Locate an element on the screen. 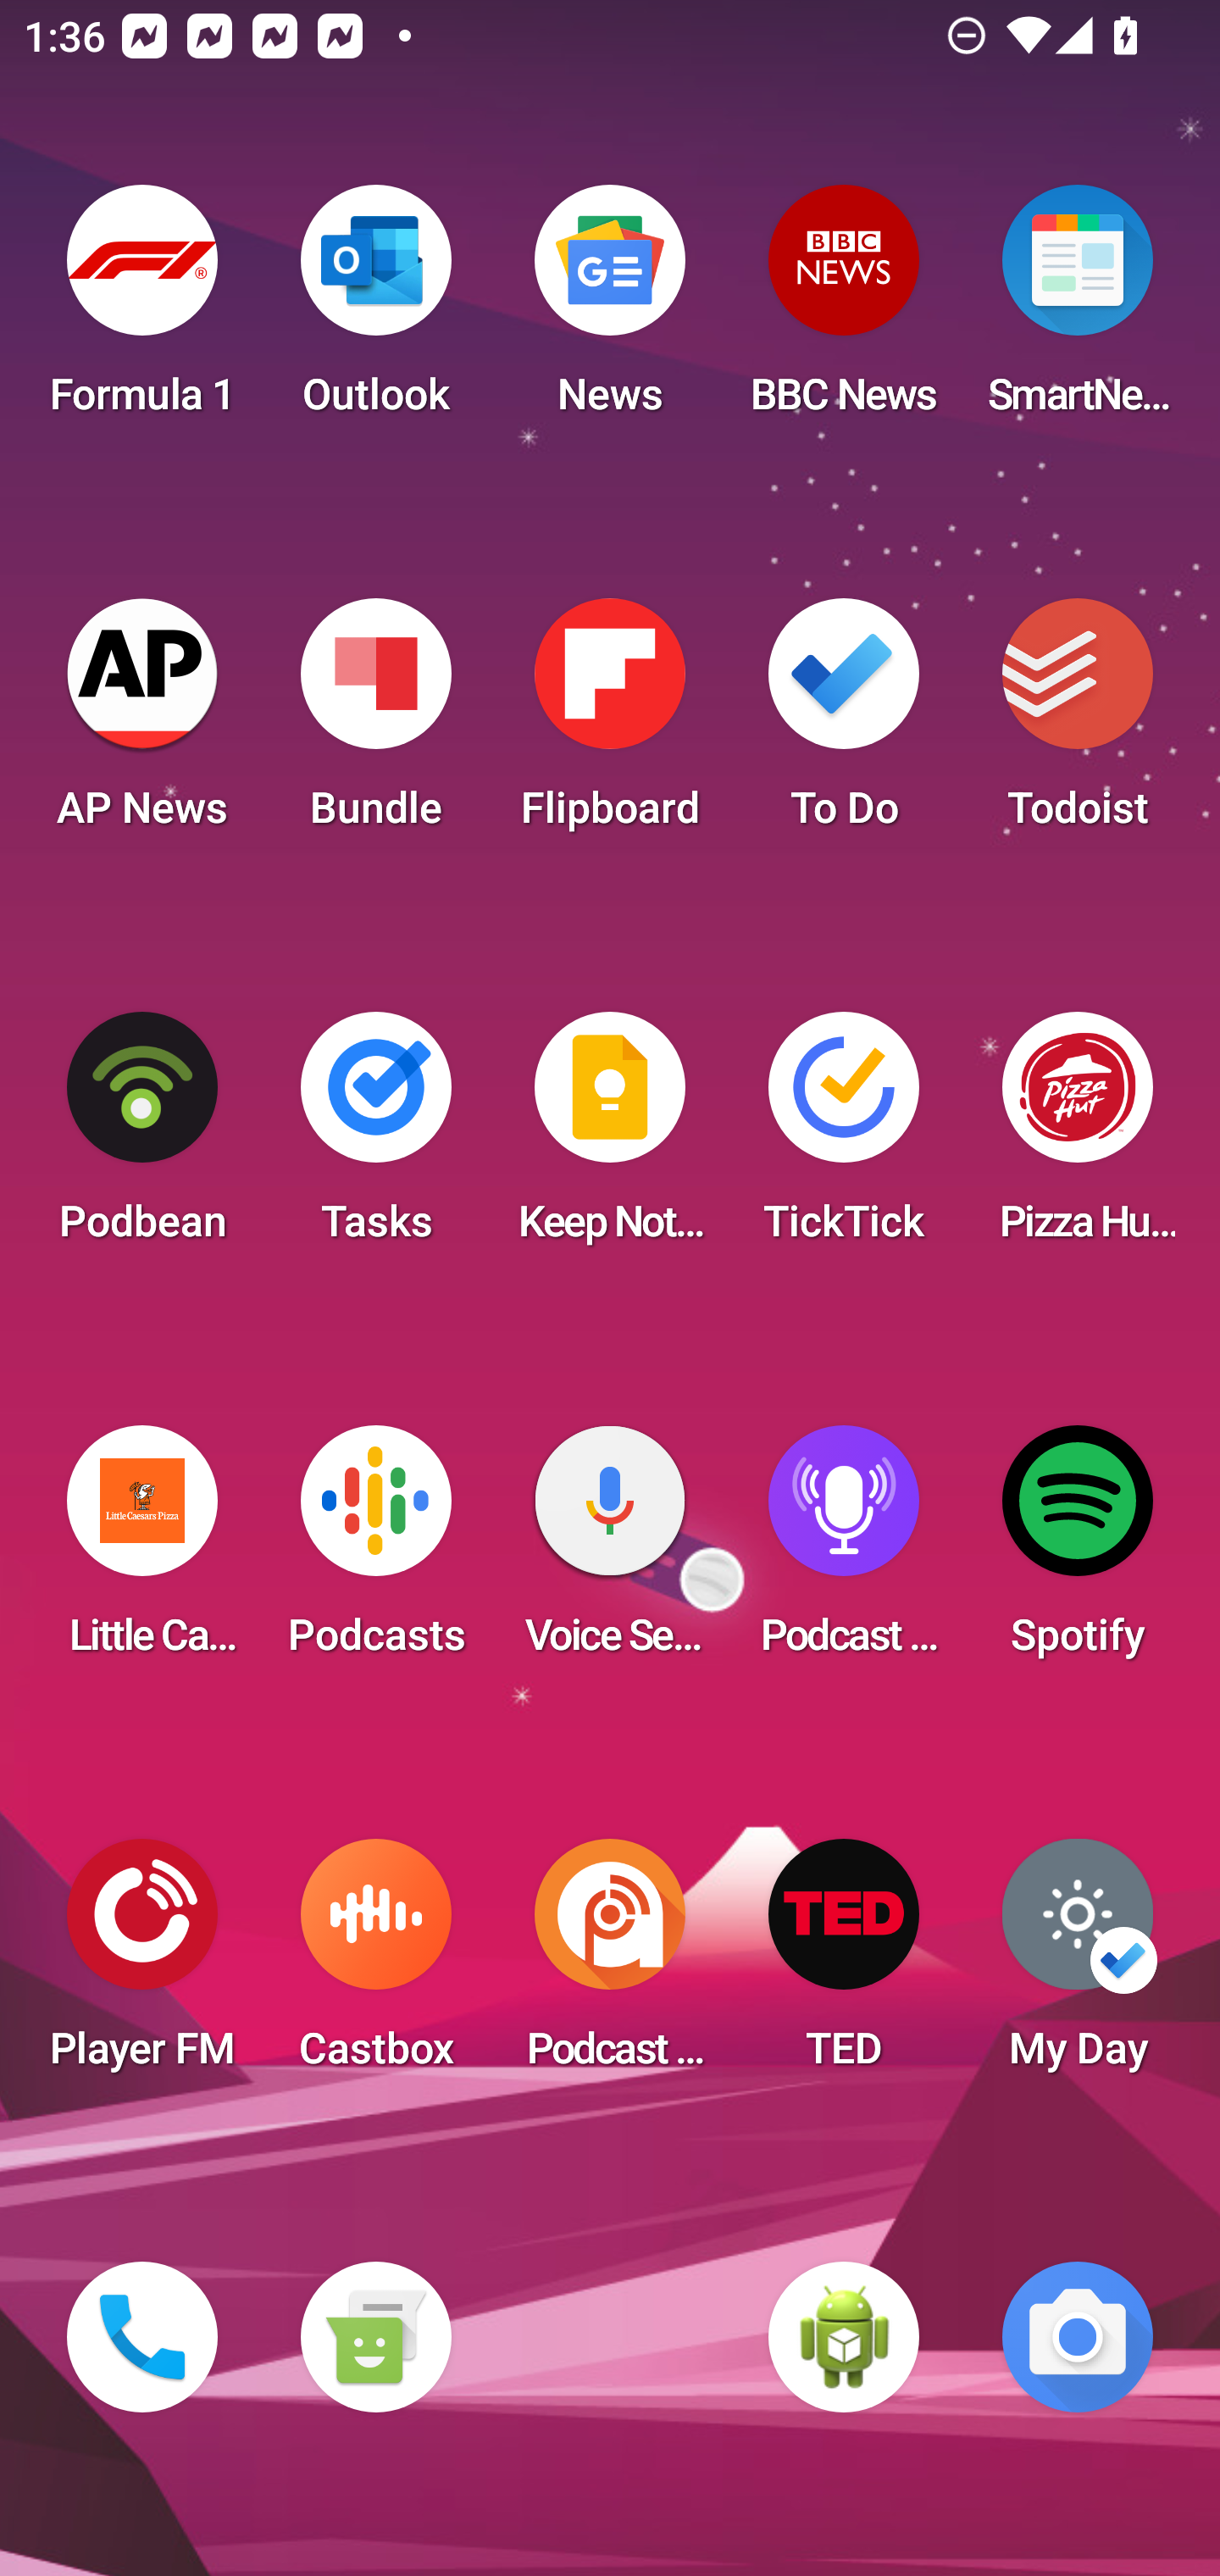 The width and height of the screenshot is (1220, 2576). AP News is located at coordinates (142, 724).